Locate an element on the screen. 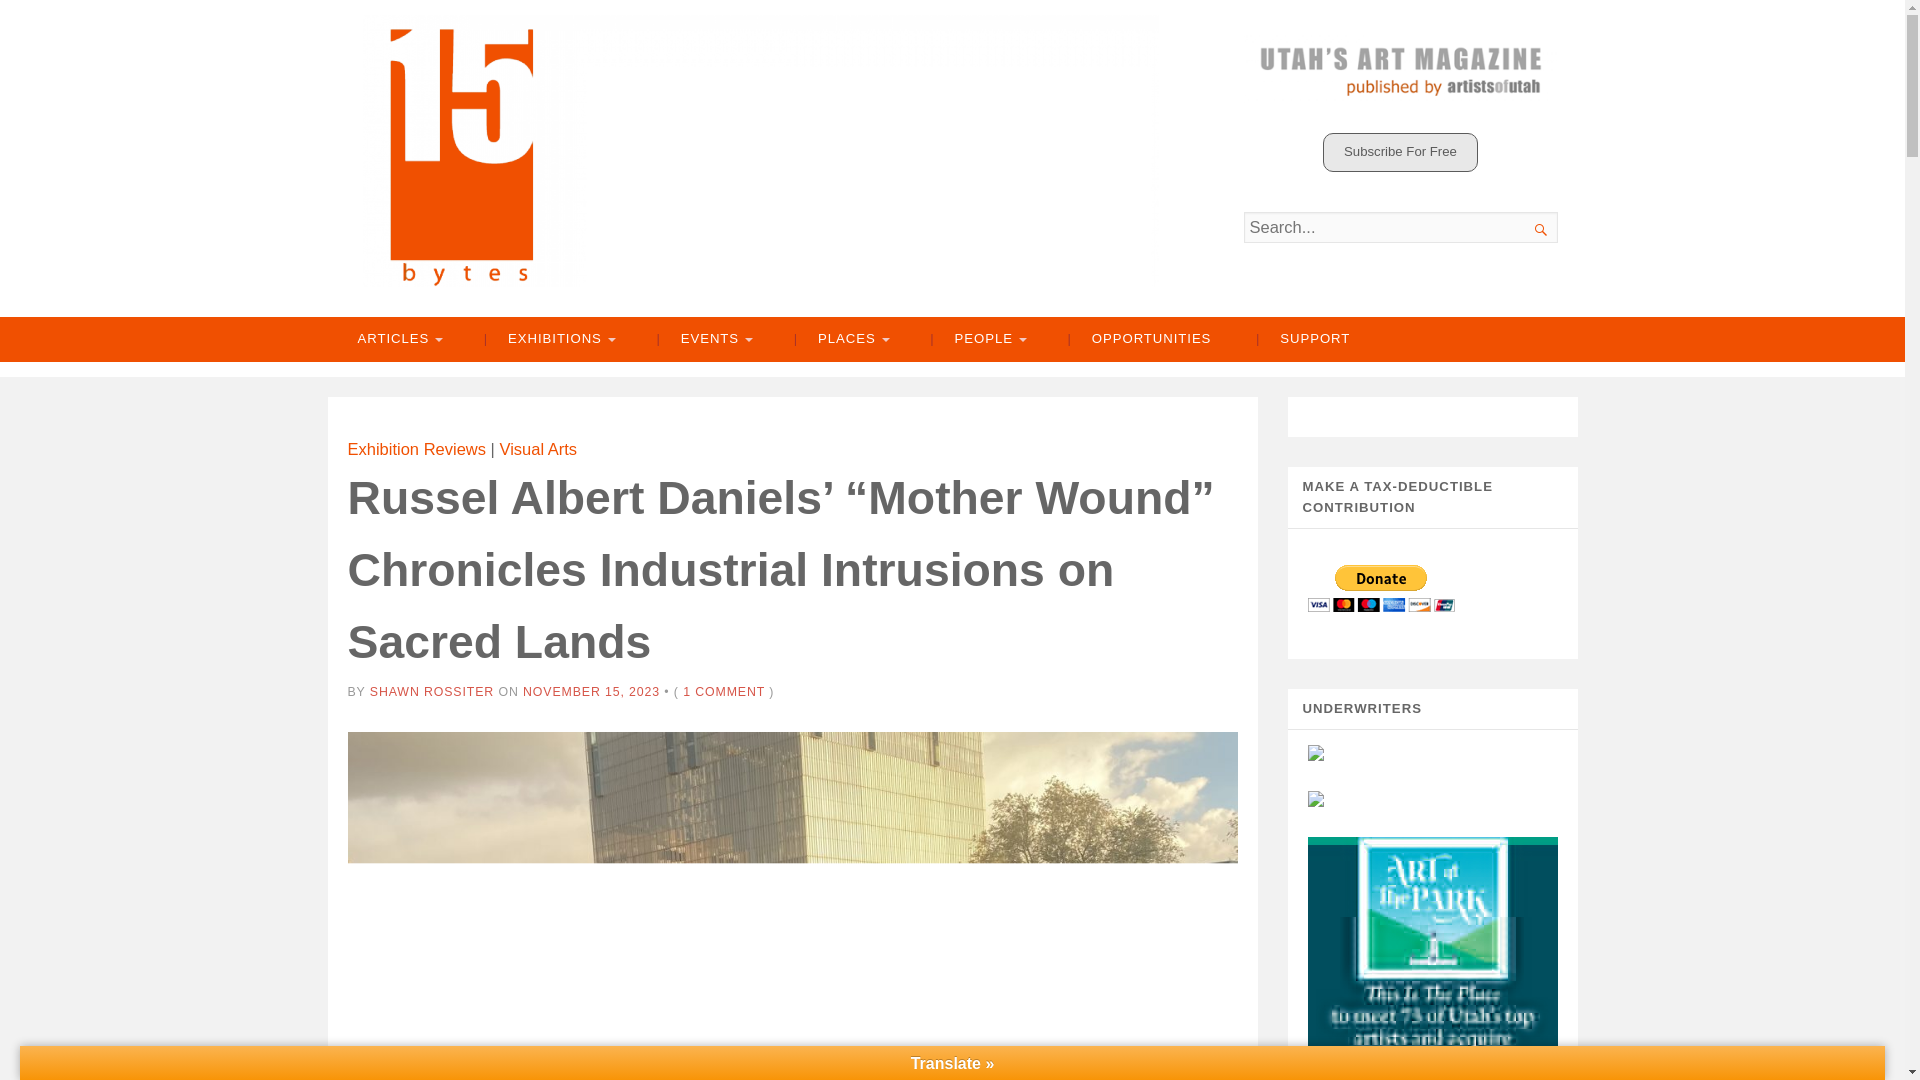  3:10 pm is located at coordinates (591, 691).